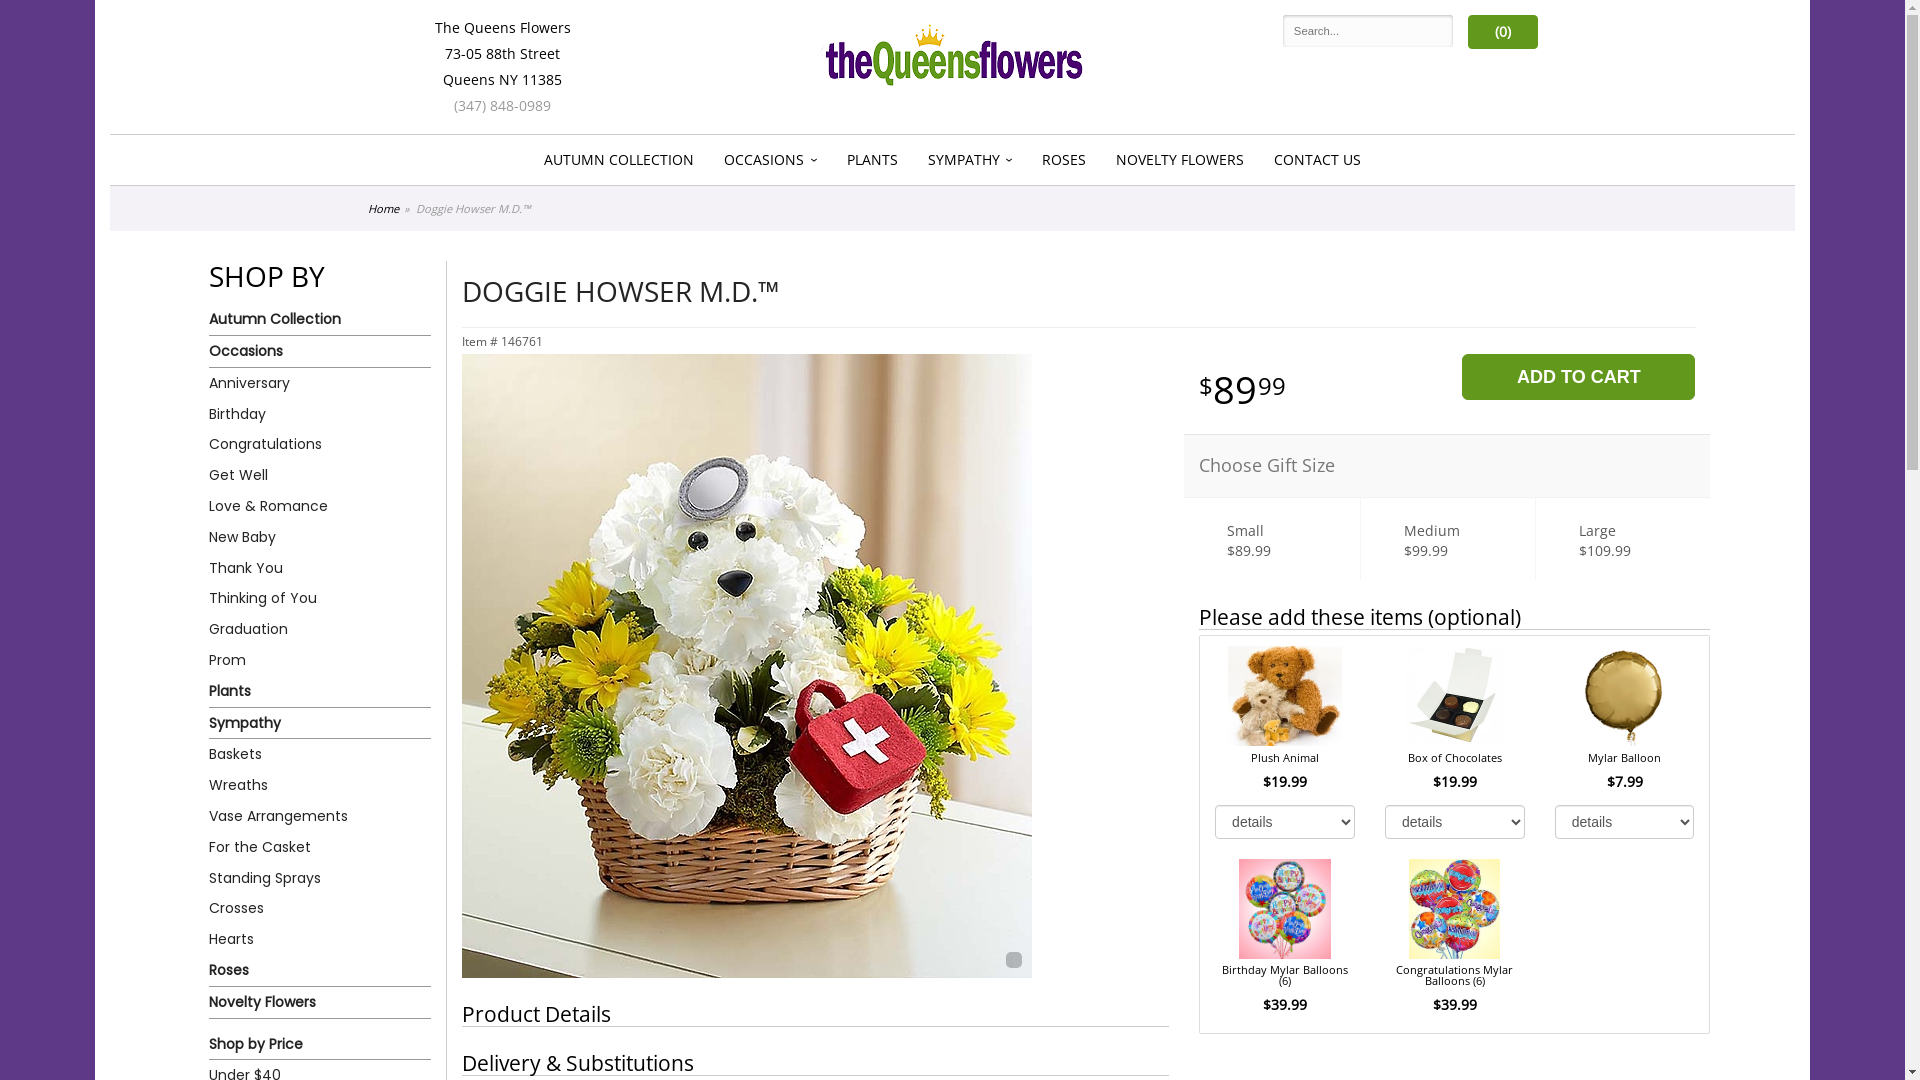 The height and width of the screenshot is (1080, 1920). I want to click on Sympathy, so click(320, 724).